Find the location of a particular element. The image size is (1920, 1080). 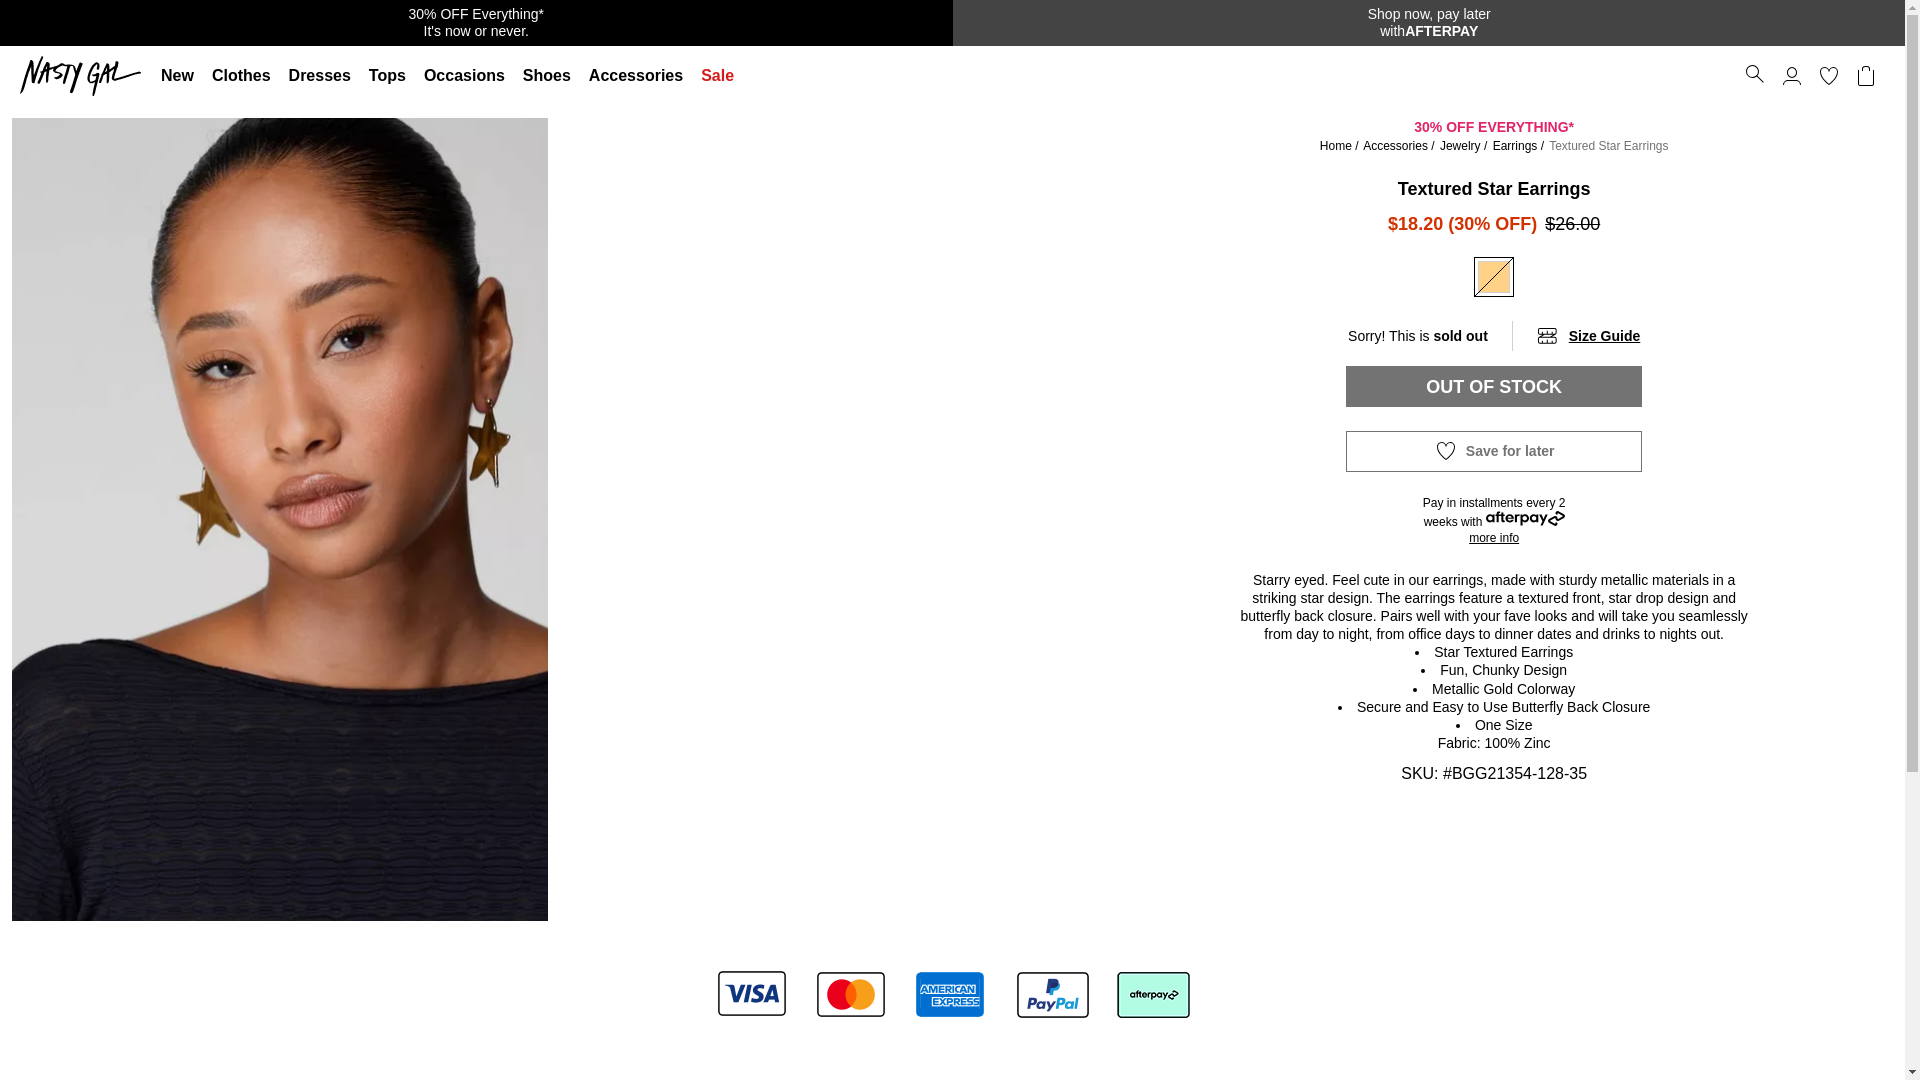

Search is located at coordinates (242, 76).